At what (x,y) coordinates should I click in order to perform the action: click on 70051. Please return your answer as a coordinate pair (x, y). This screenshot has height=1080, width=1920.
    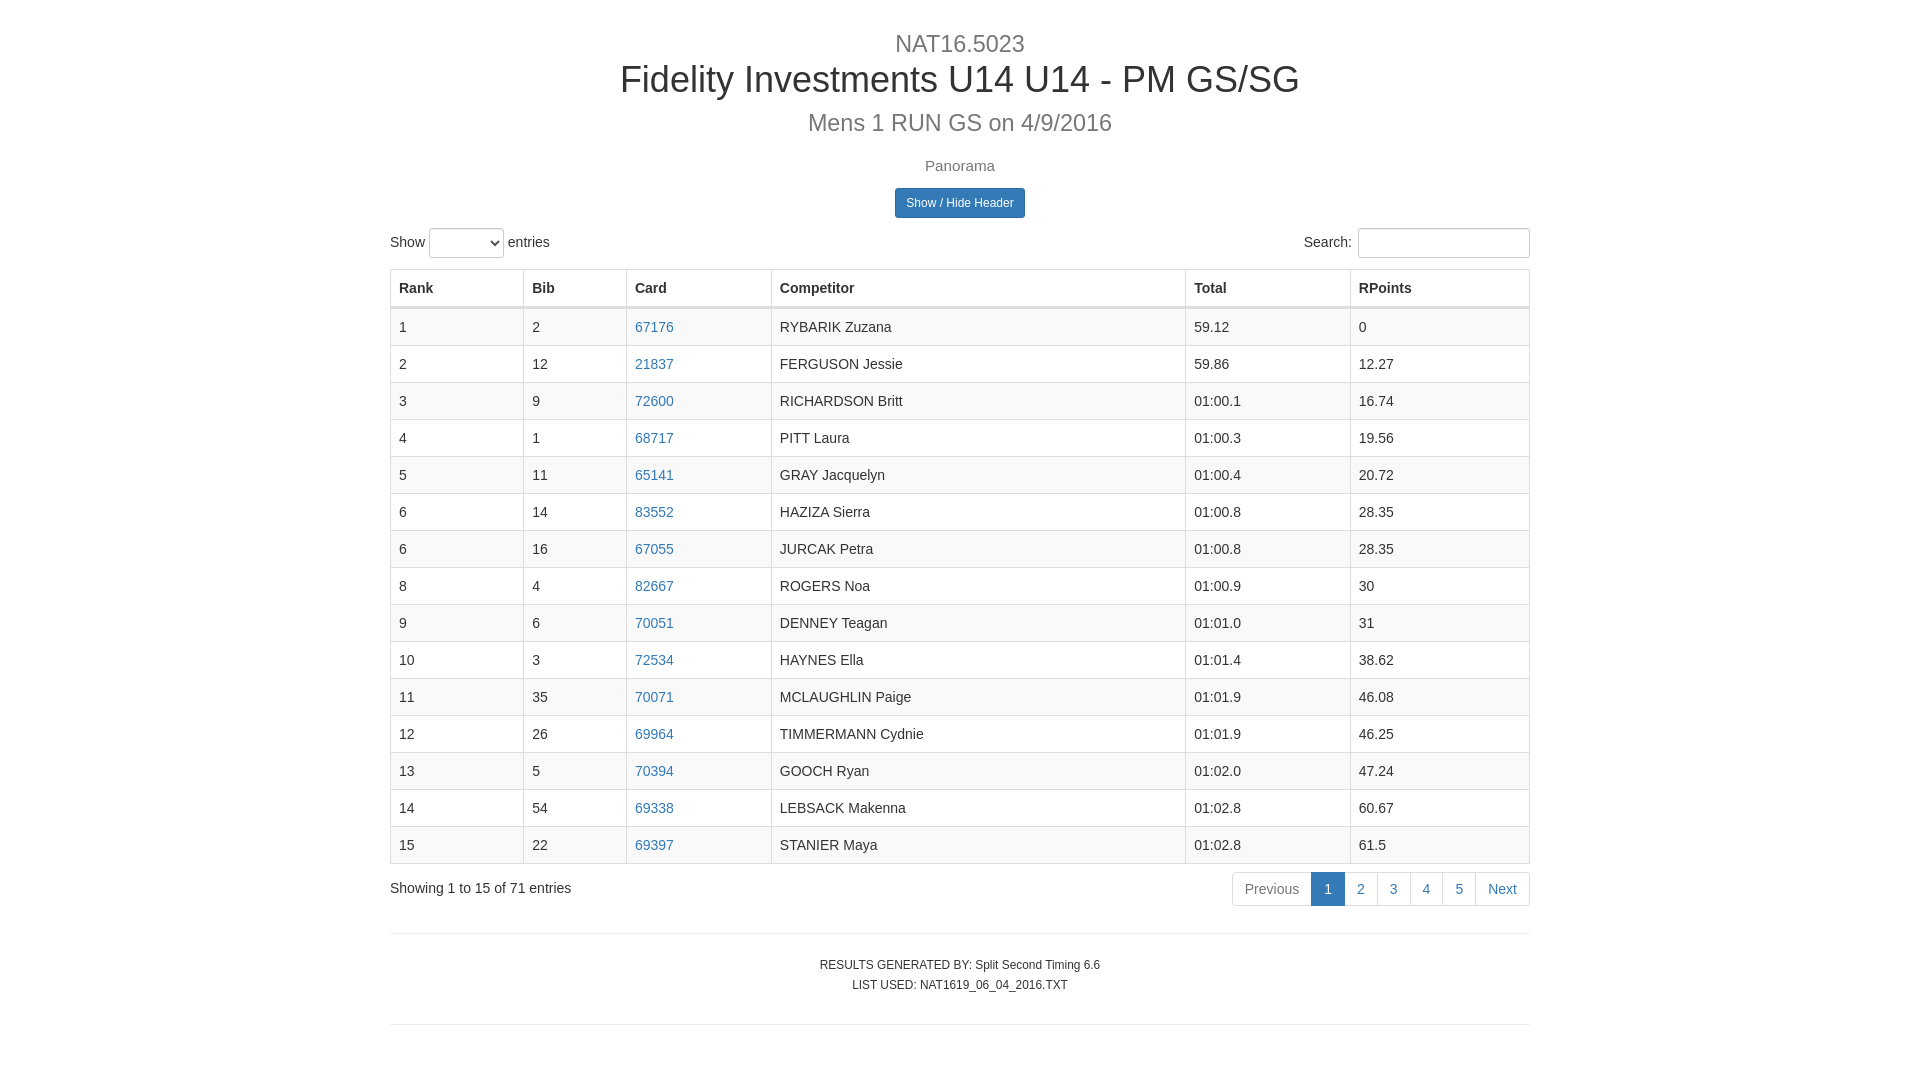
    Looking at the image, I should click on (654, 623).